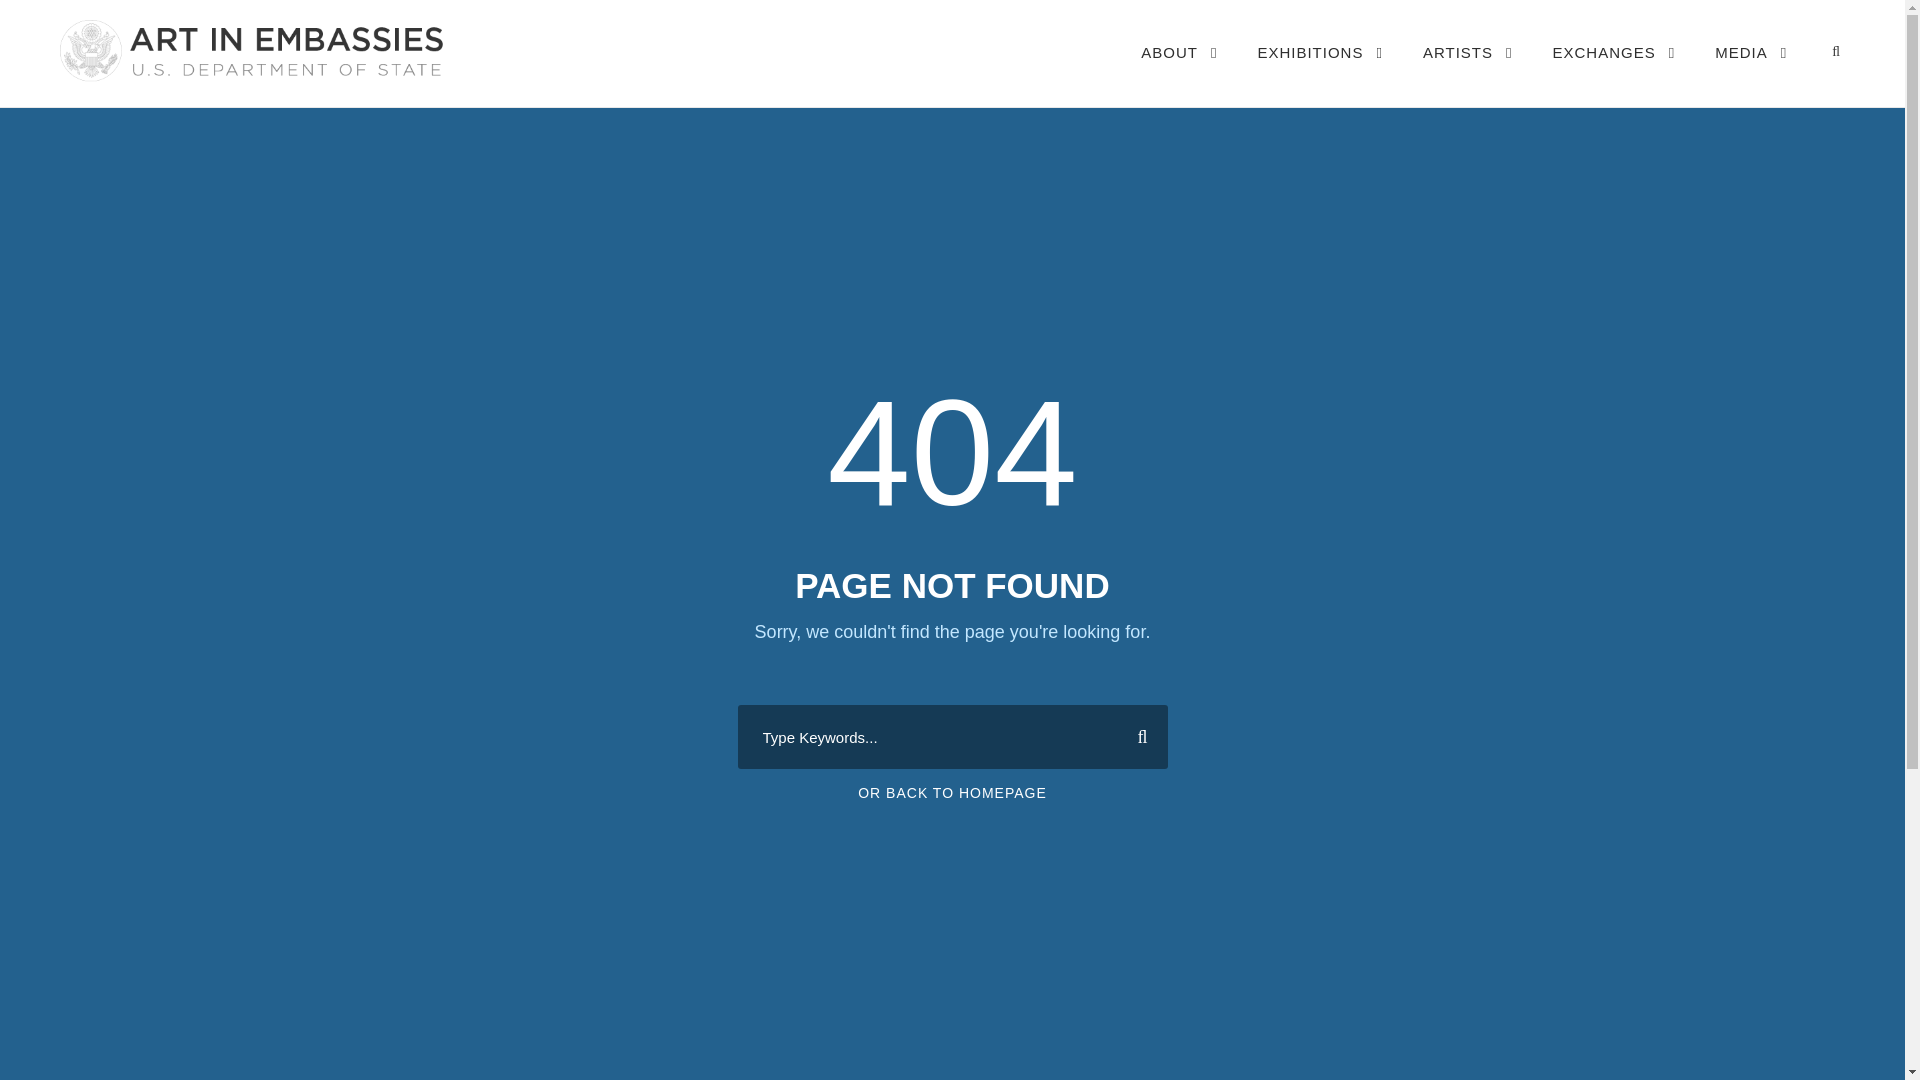 The image size is (1920, 1080). What do you see at coordinates (1134, 736) in the screenshot?
I see `Search` at bounding box center [1134, 736].